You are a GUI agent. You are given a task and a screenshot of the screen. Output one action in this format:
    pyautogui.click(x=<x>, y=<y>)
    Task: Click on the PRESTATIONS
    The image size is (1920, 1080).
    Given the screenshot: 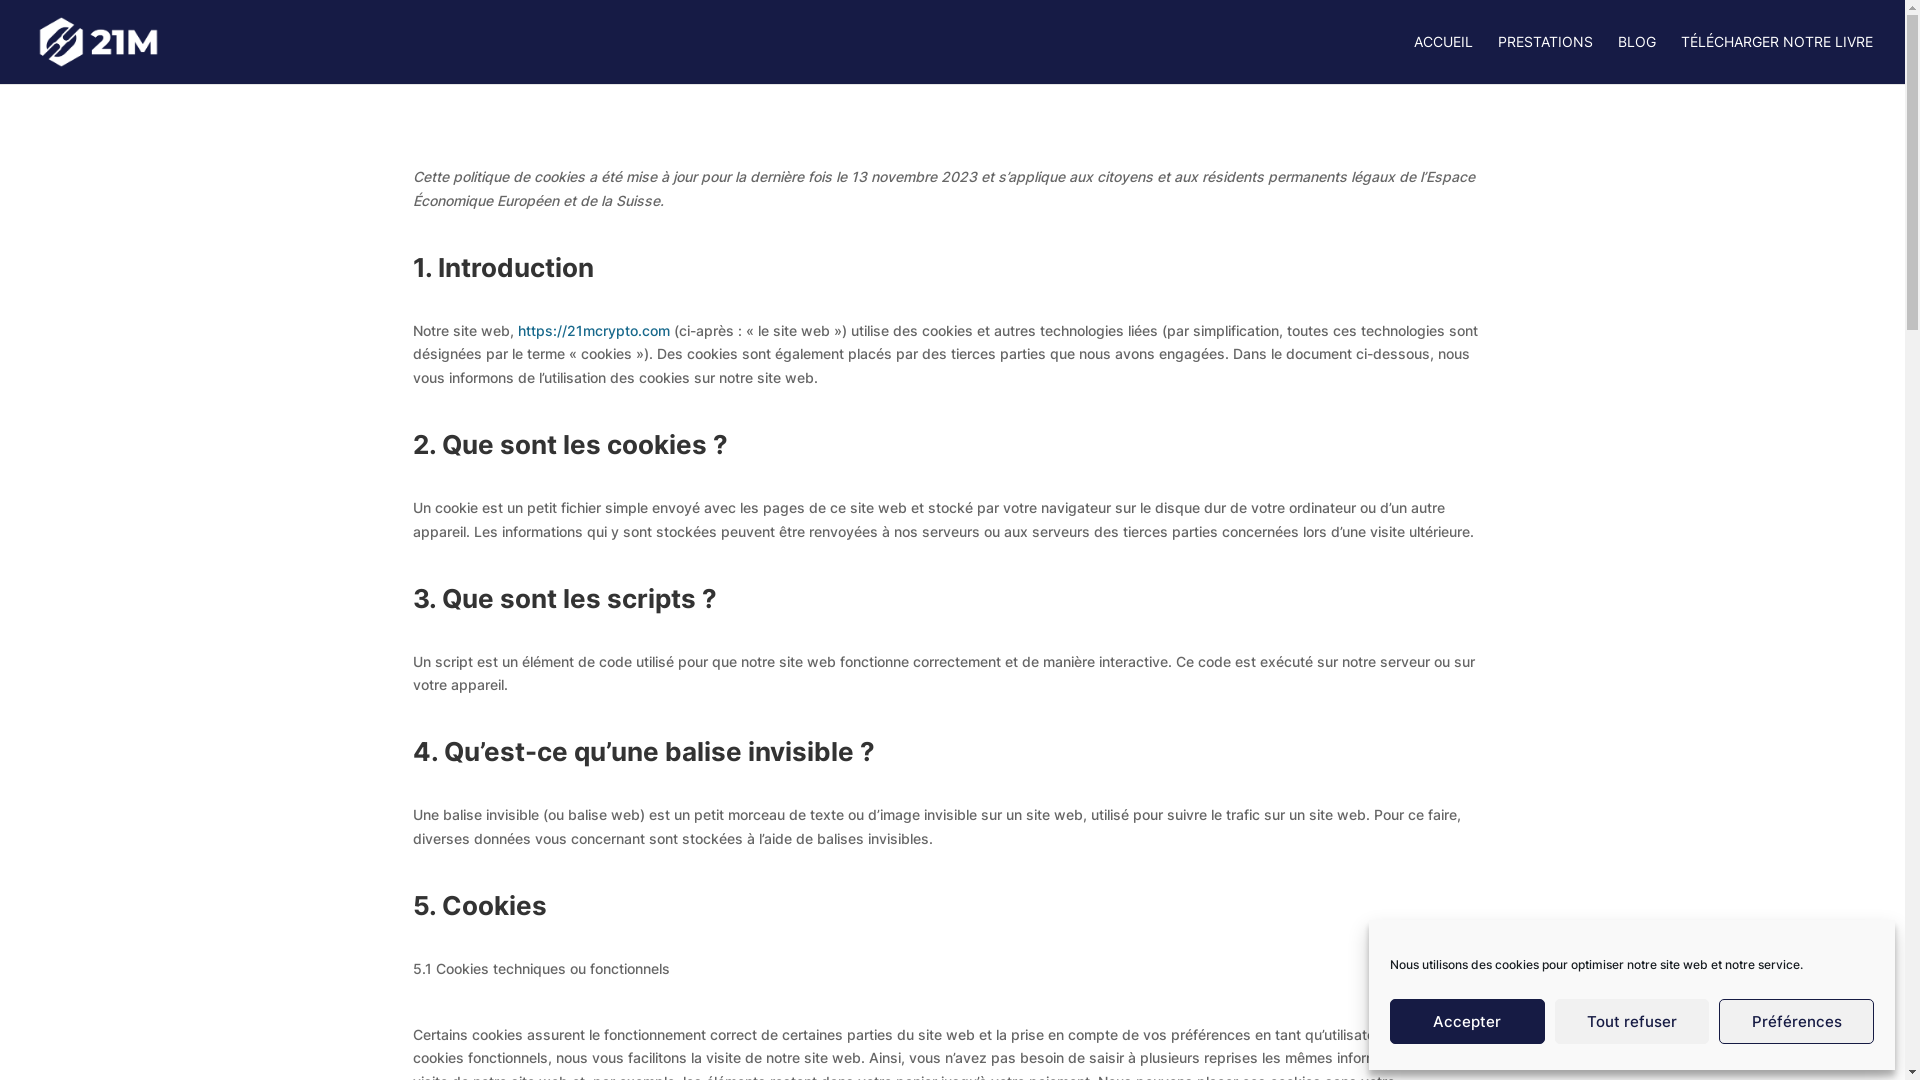 What is the action you would take?
    pyautogui.click(x=1546, y=60)
    